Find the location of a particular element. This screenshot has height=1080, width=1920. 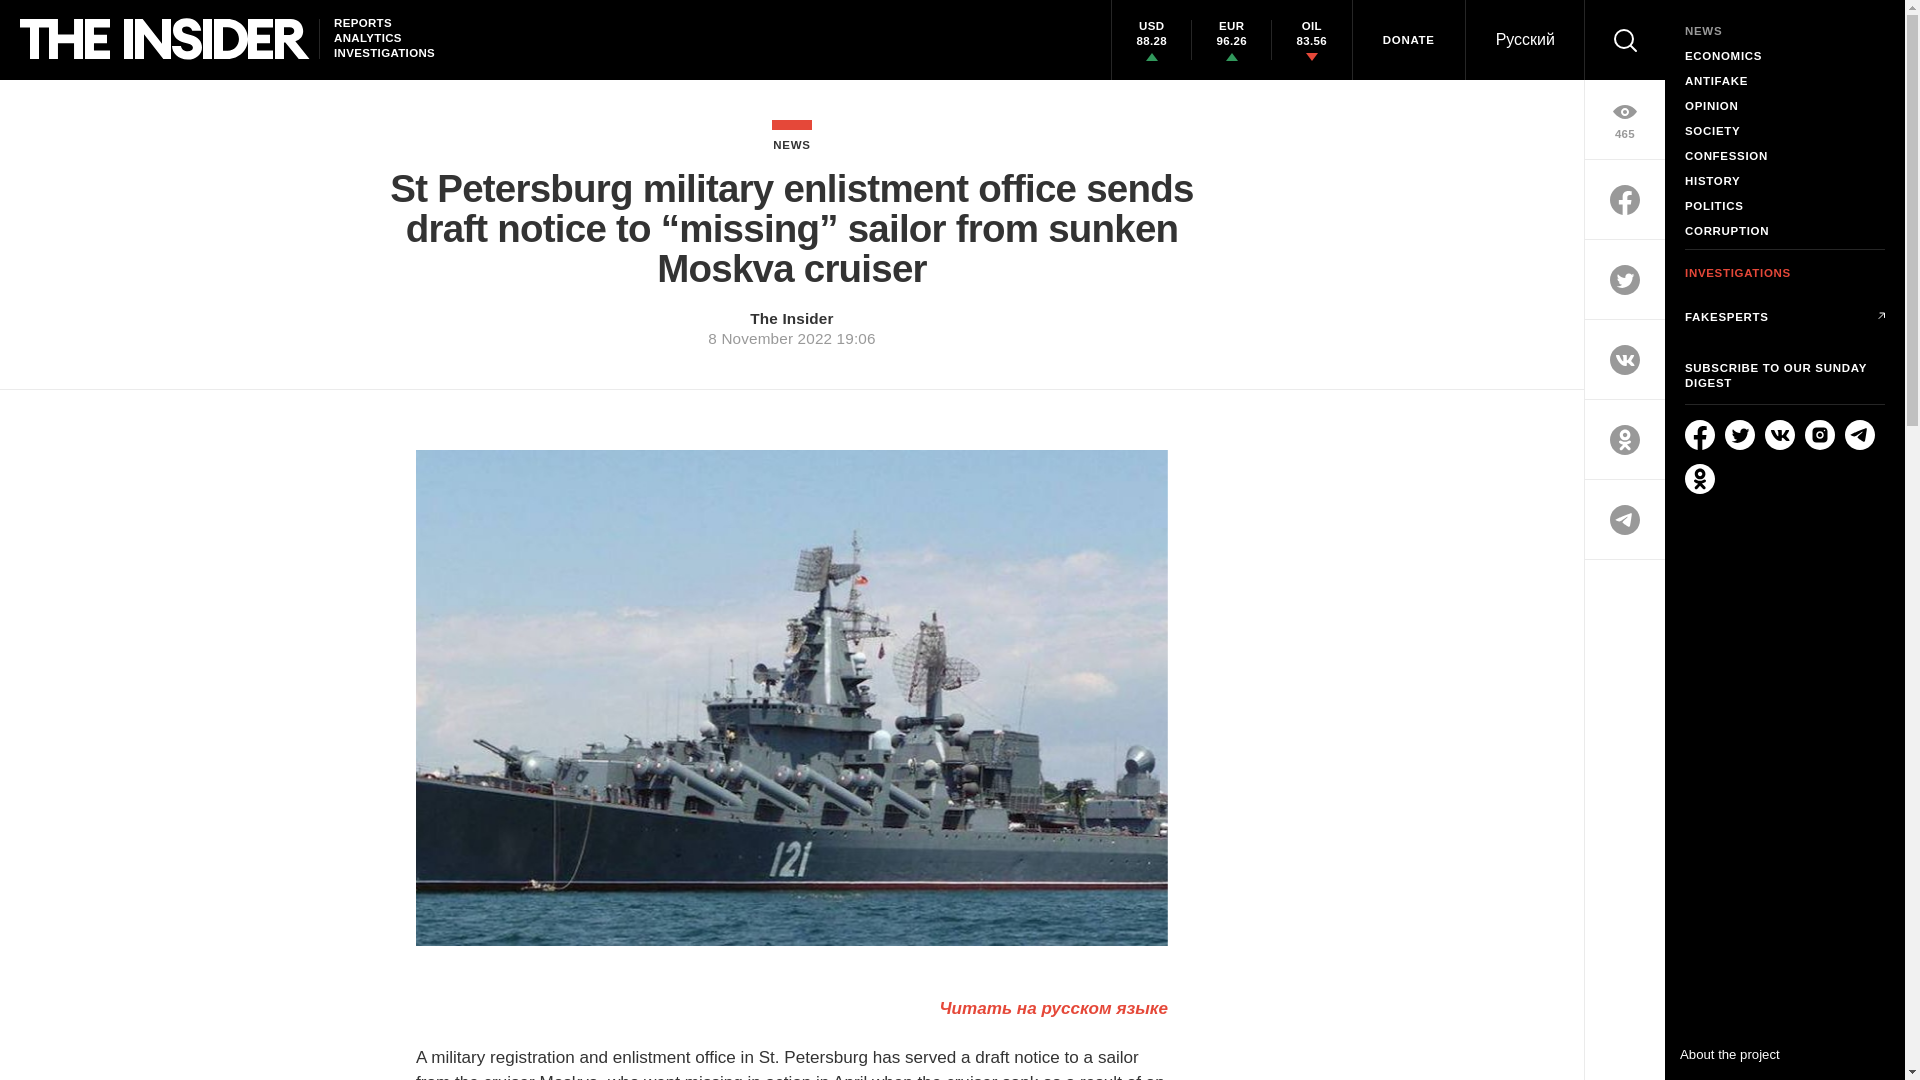

NEWS is located at coordinates (1785, 30).